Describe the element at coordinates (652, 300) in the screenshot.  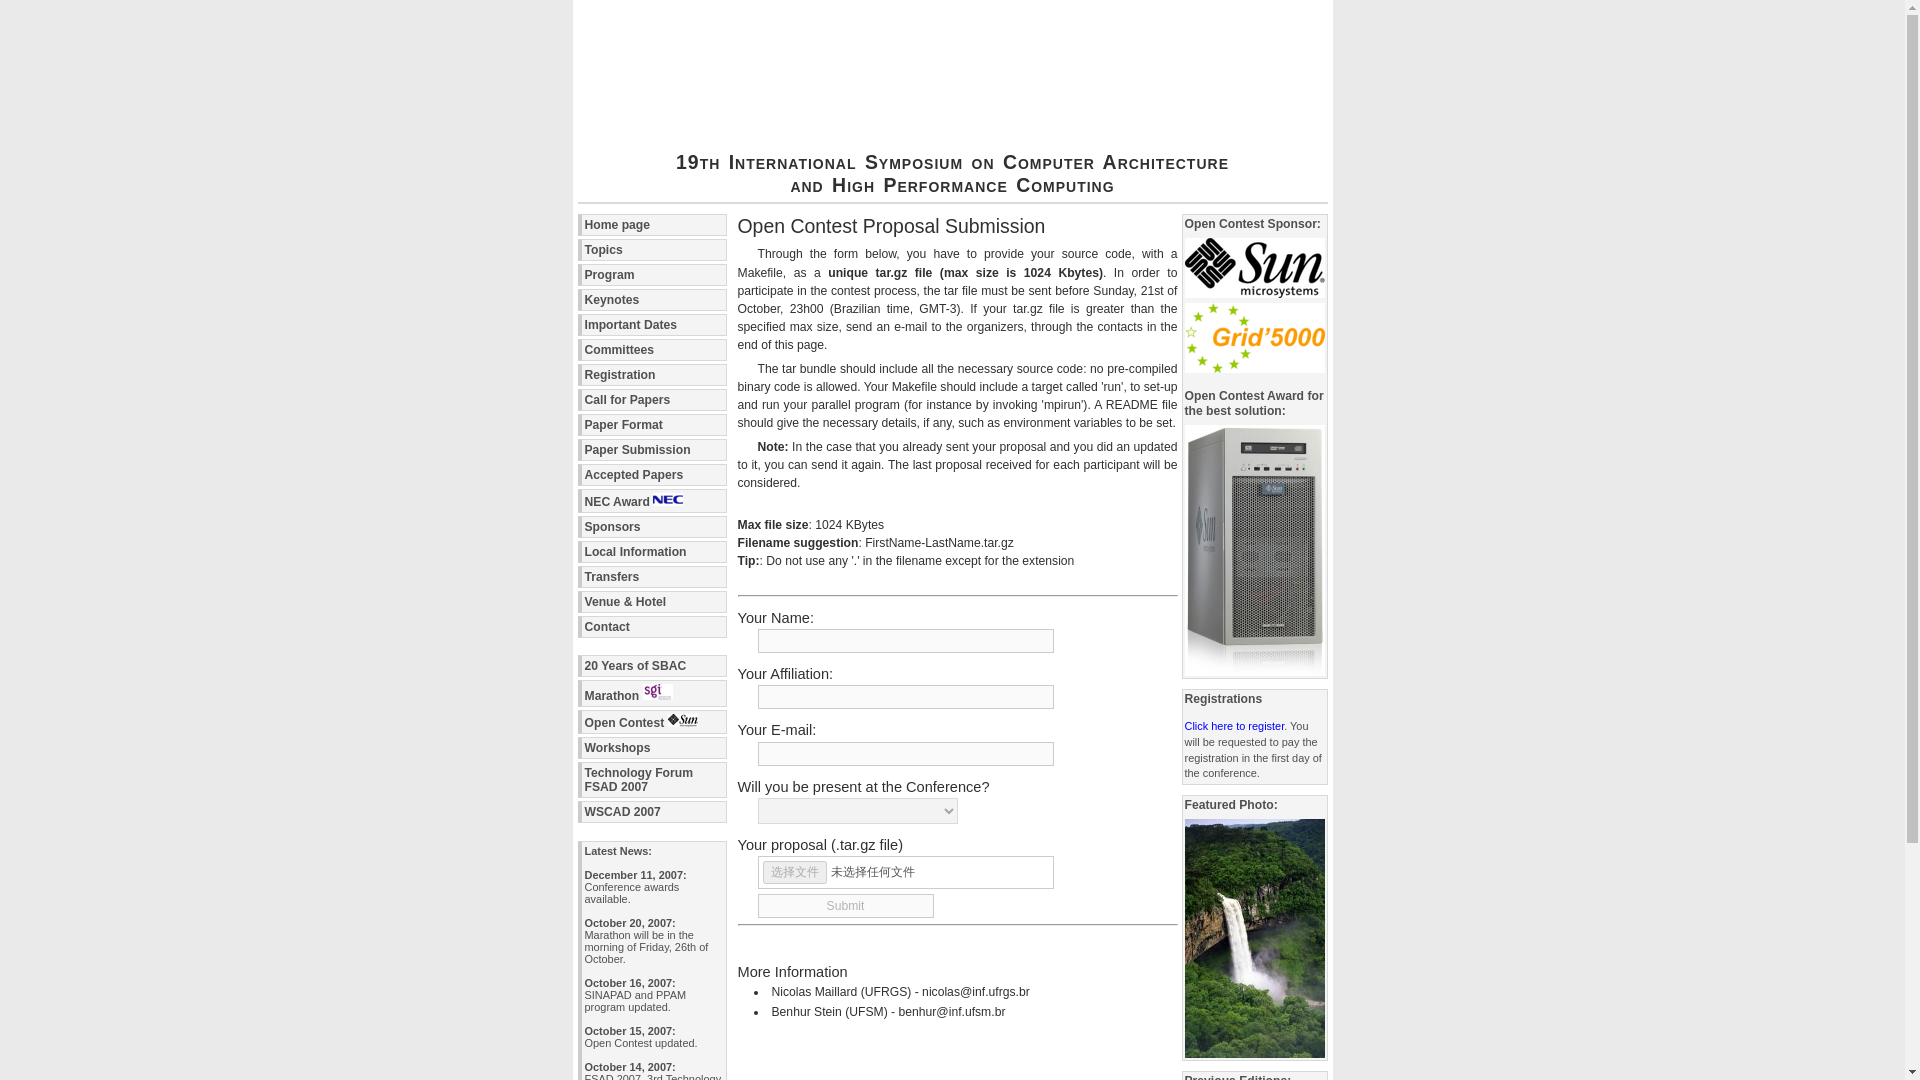
I see `Keynotes` at that location.